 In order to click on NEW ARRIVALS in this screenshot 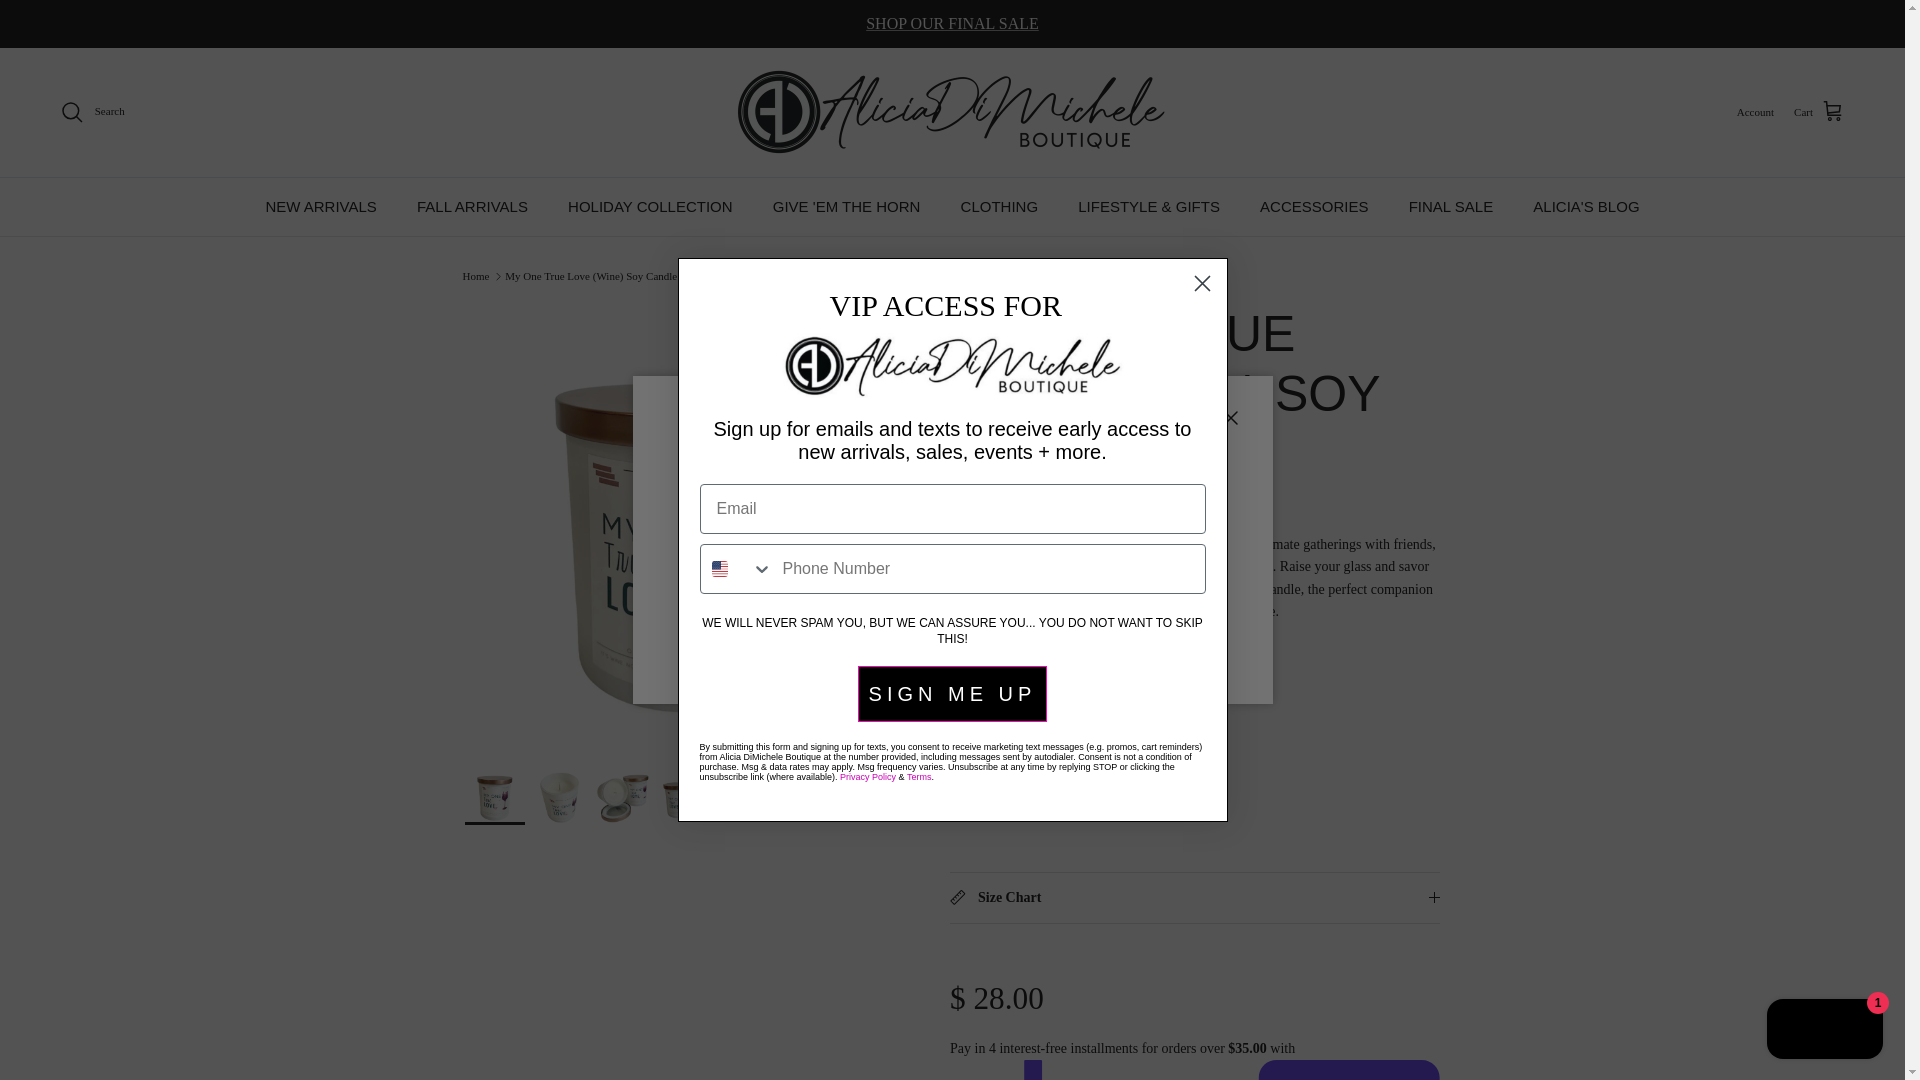, I will do `click(320, 207)`.